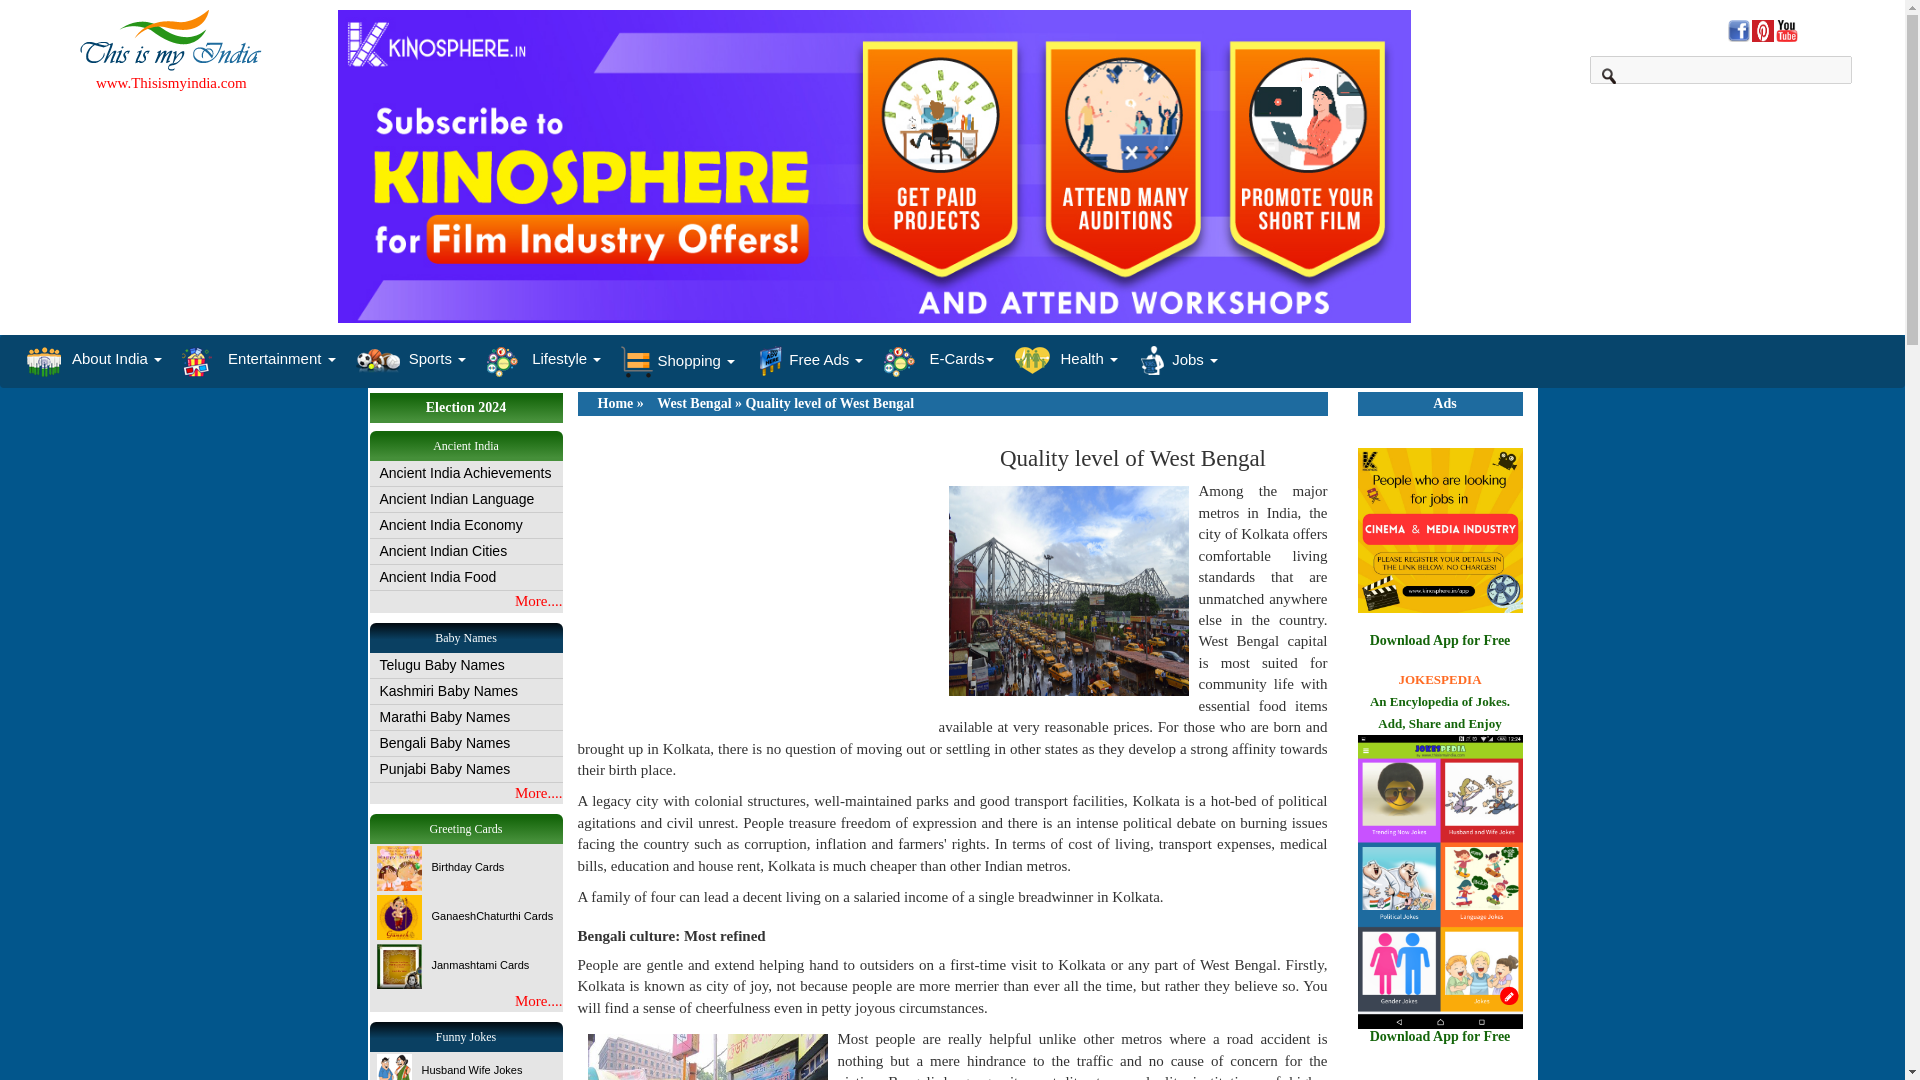 The width and height of the screenshot is (1920, 1080). What do you see at coordinates (258, 358) in the screenshot?
I see `Entertainment` at bounding box center [258, 358].